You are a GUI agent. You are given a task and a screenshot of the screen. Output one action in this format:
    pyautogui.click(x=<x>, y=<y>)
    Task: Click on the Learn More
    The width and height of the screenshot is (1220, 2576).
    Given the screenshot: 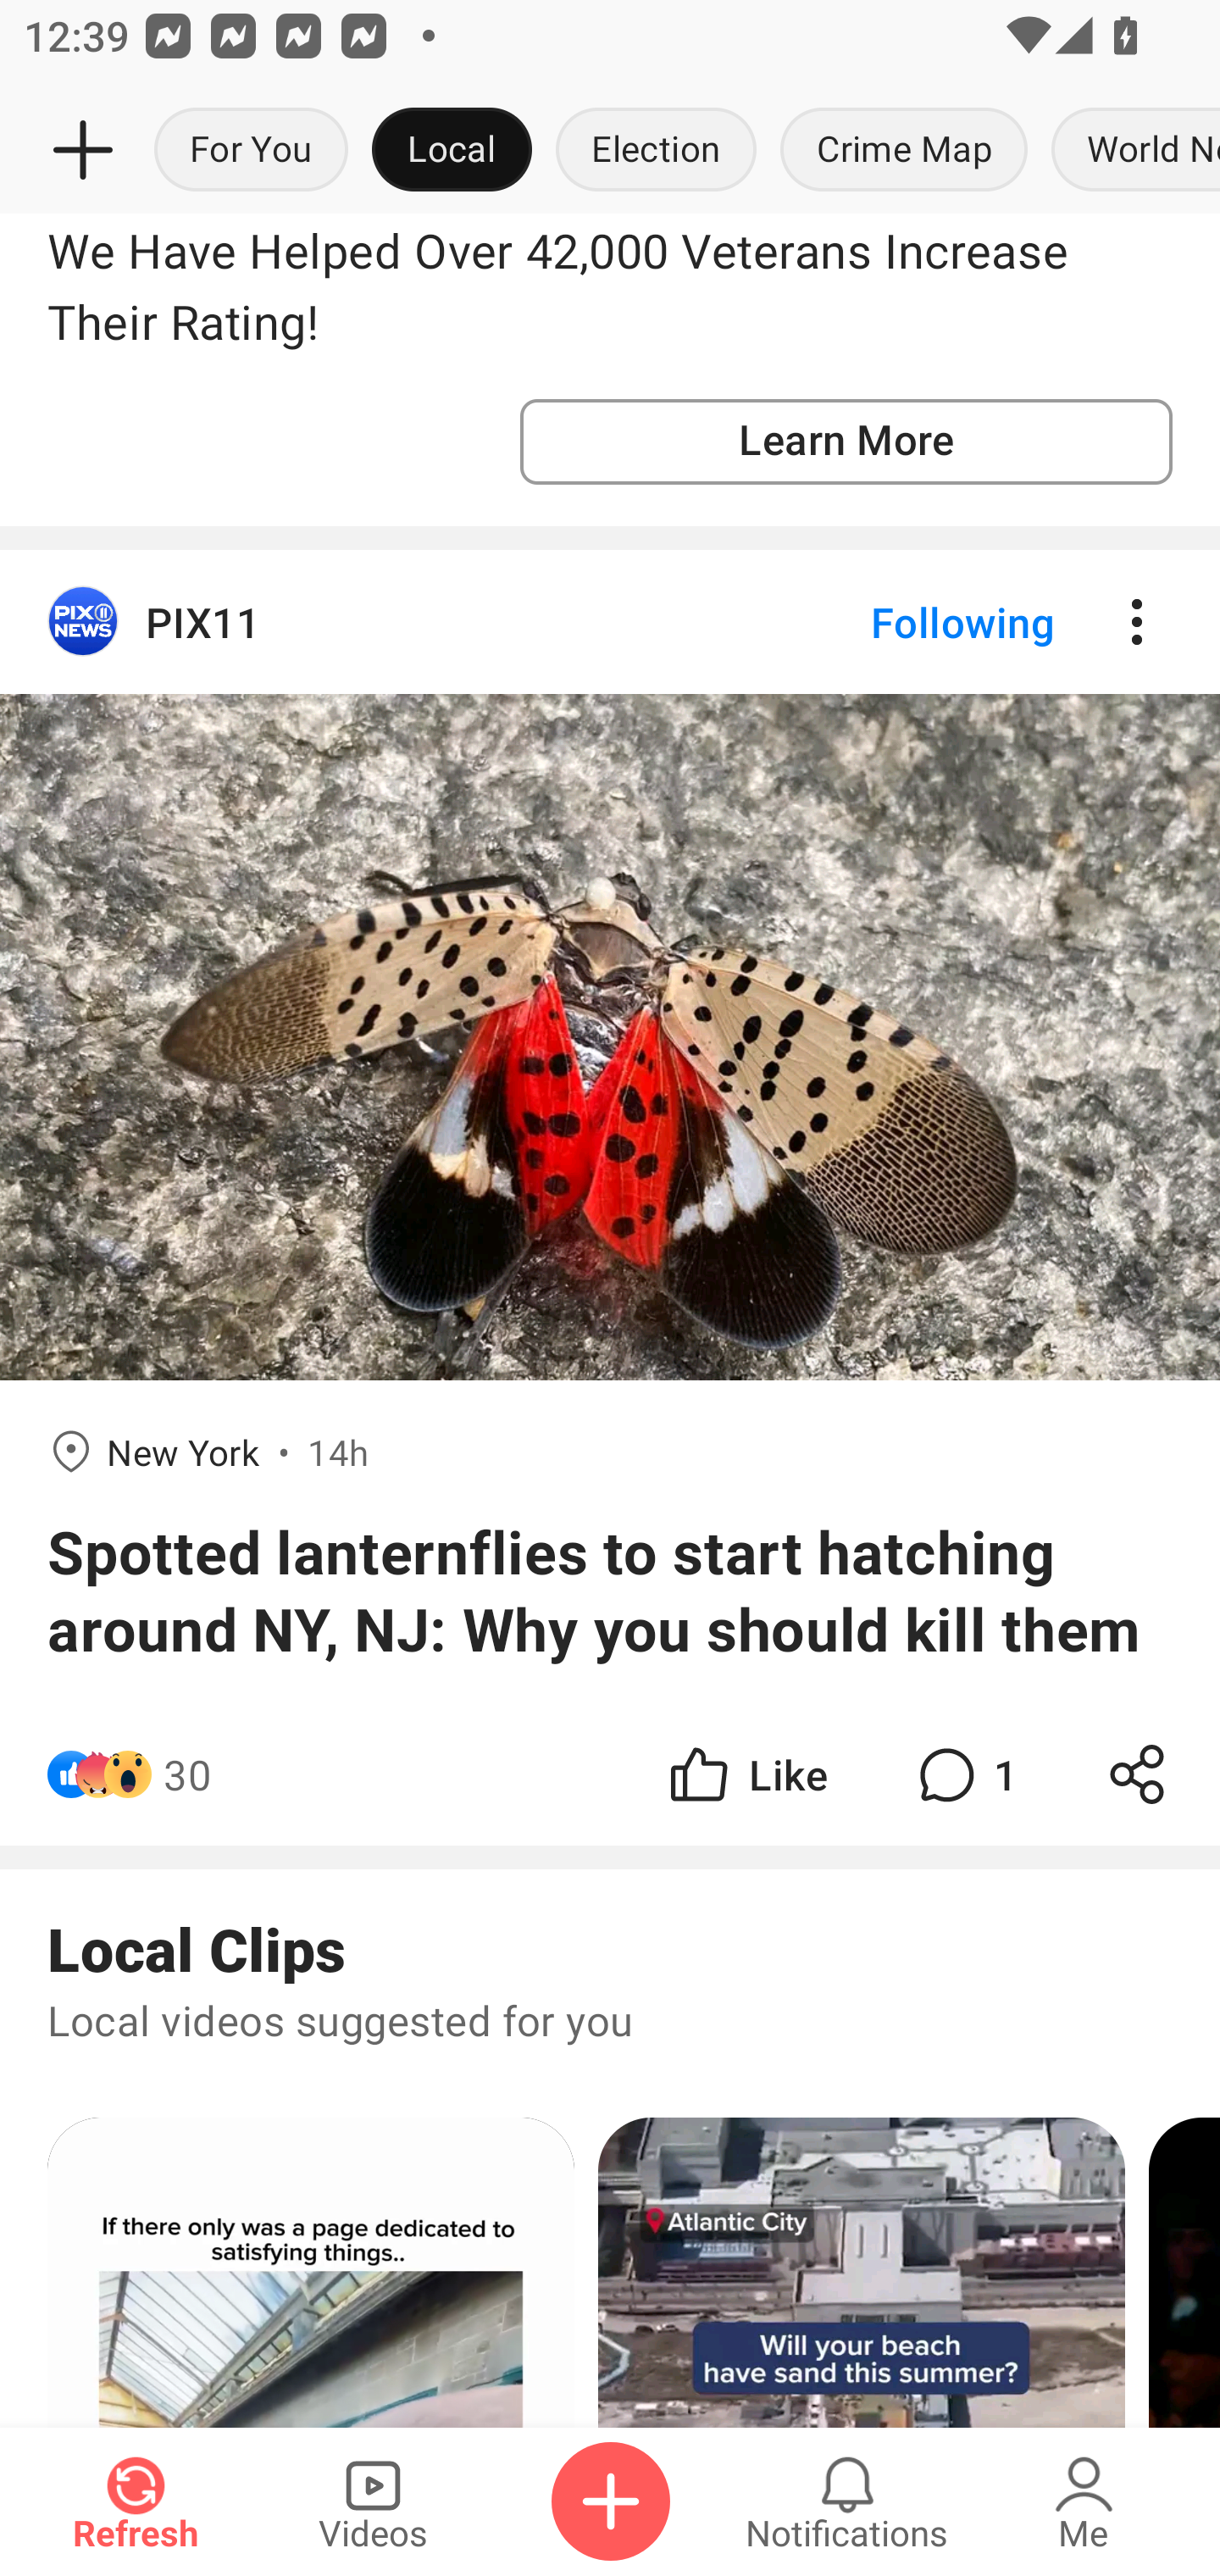 What is the action you would take?
    pyautogui.click(x=846, y=441)
    